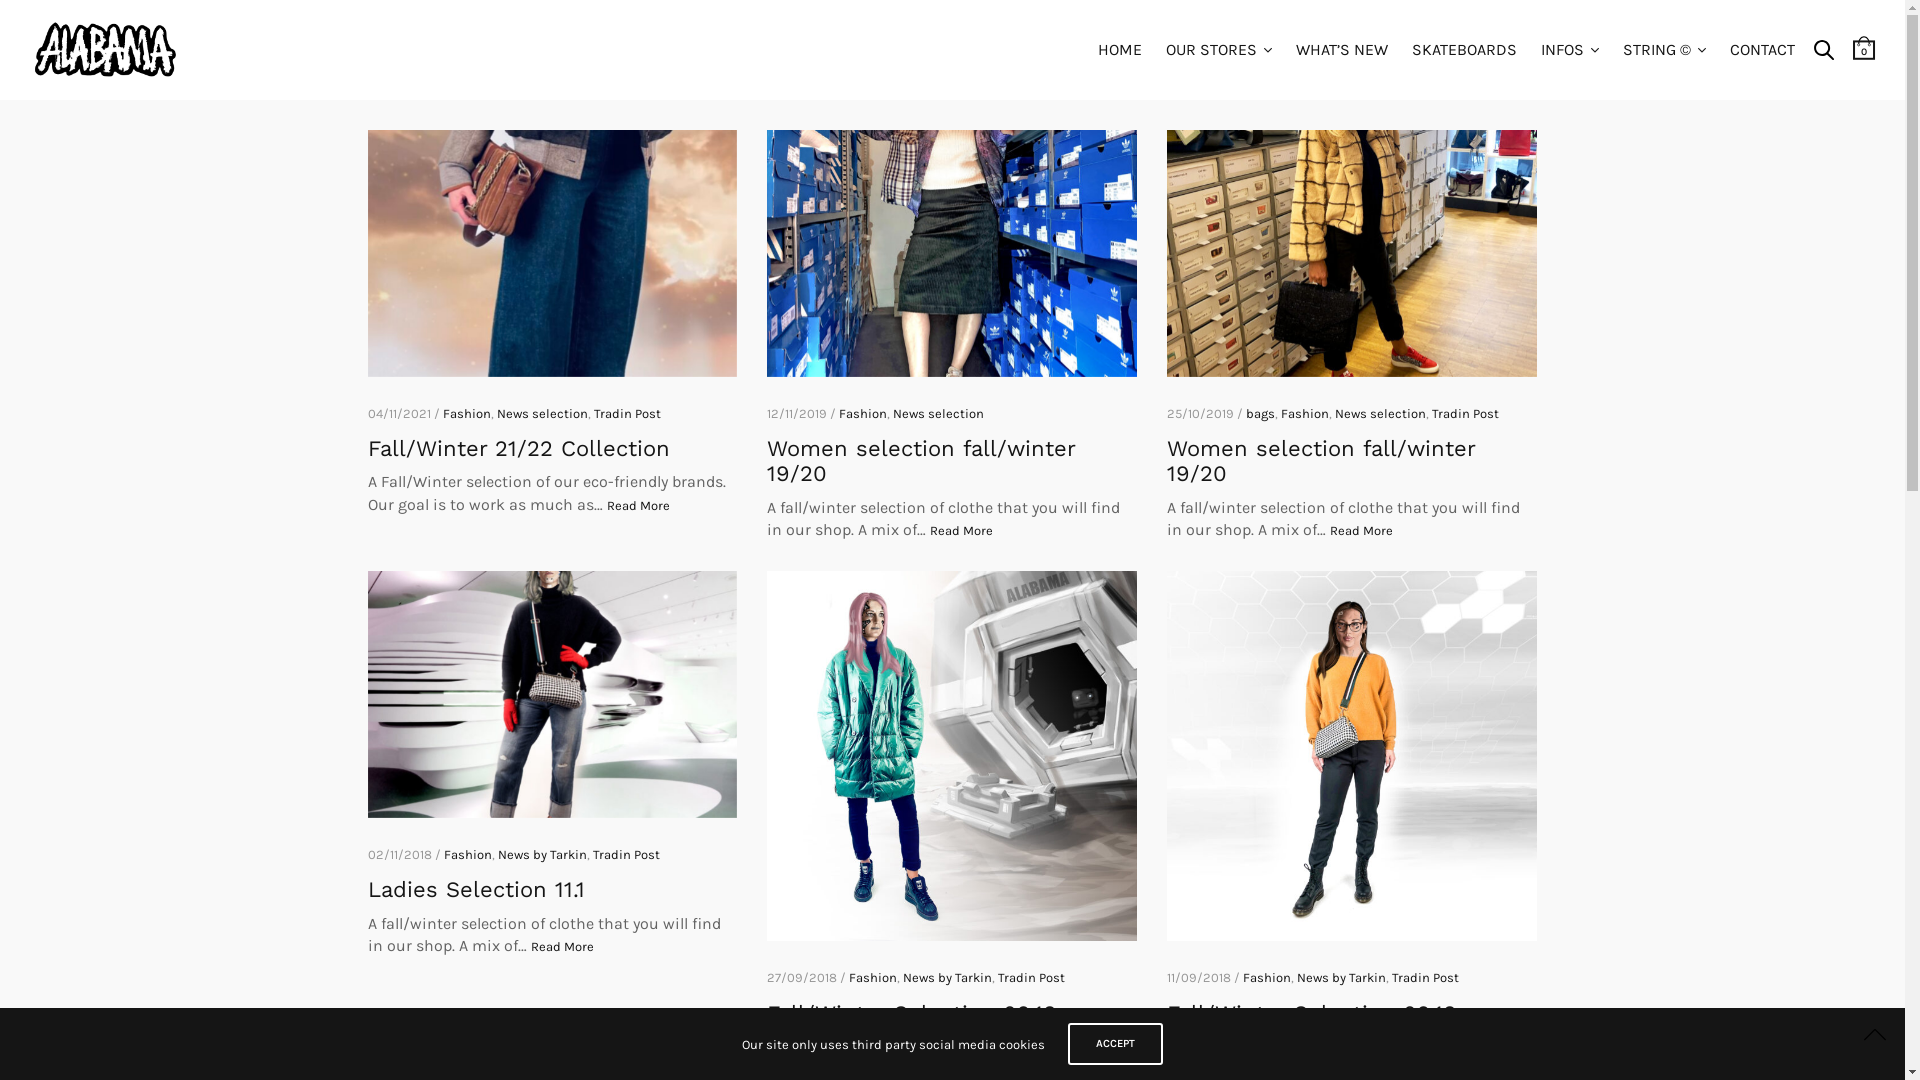 The width and height of the screenshot is (1920, 1080). What do you see at coordinates (1032, 978) in the screenshot?
I see `Tradin Post` at bounding box center [1032, 978].